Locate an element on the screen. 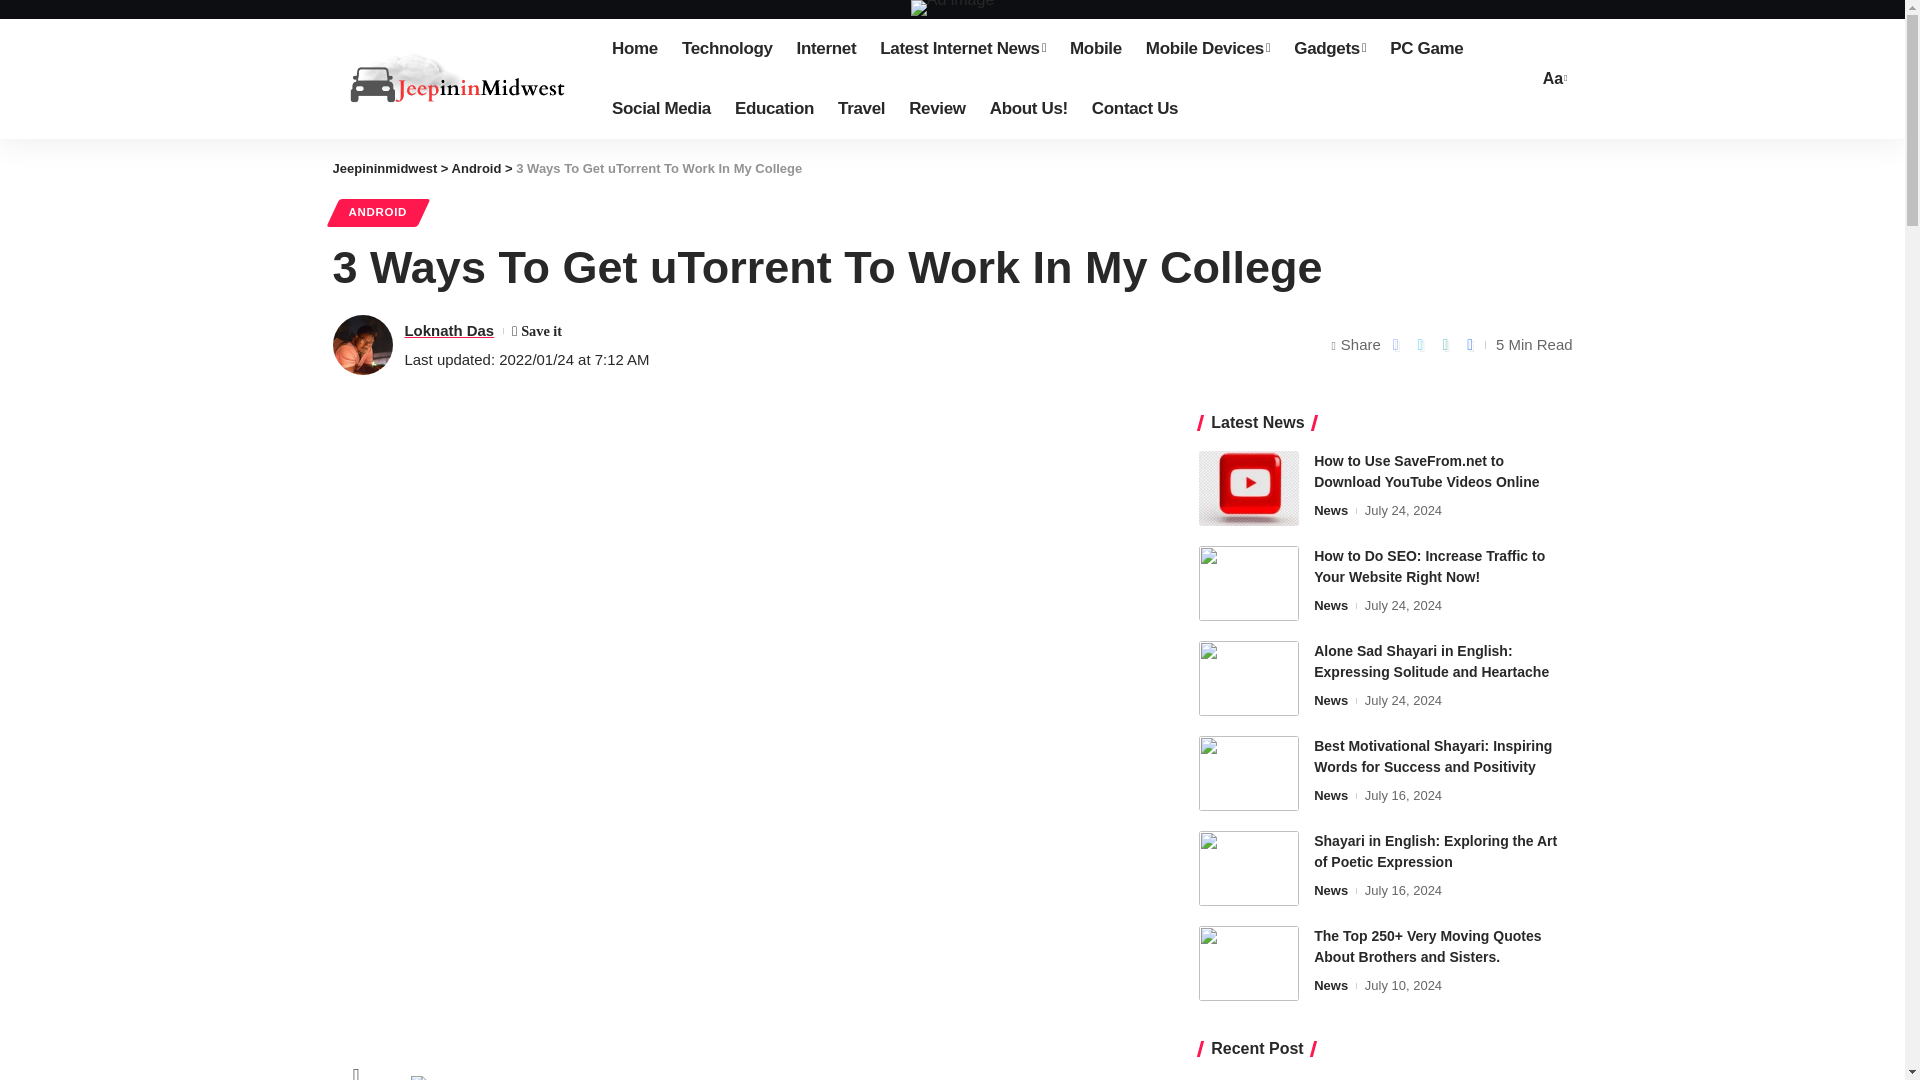 The height and width of the screenshot is (1080, 1920). Jeepininmidwest is located at coordinates (456, 78).